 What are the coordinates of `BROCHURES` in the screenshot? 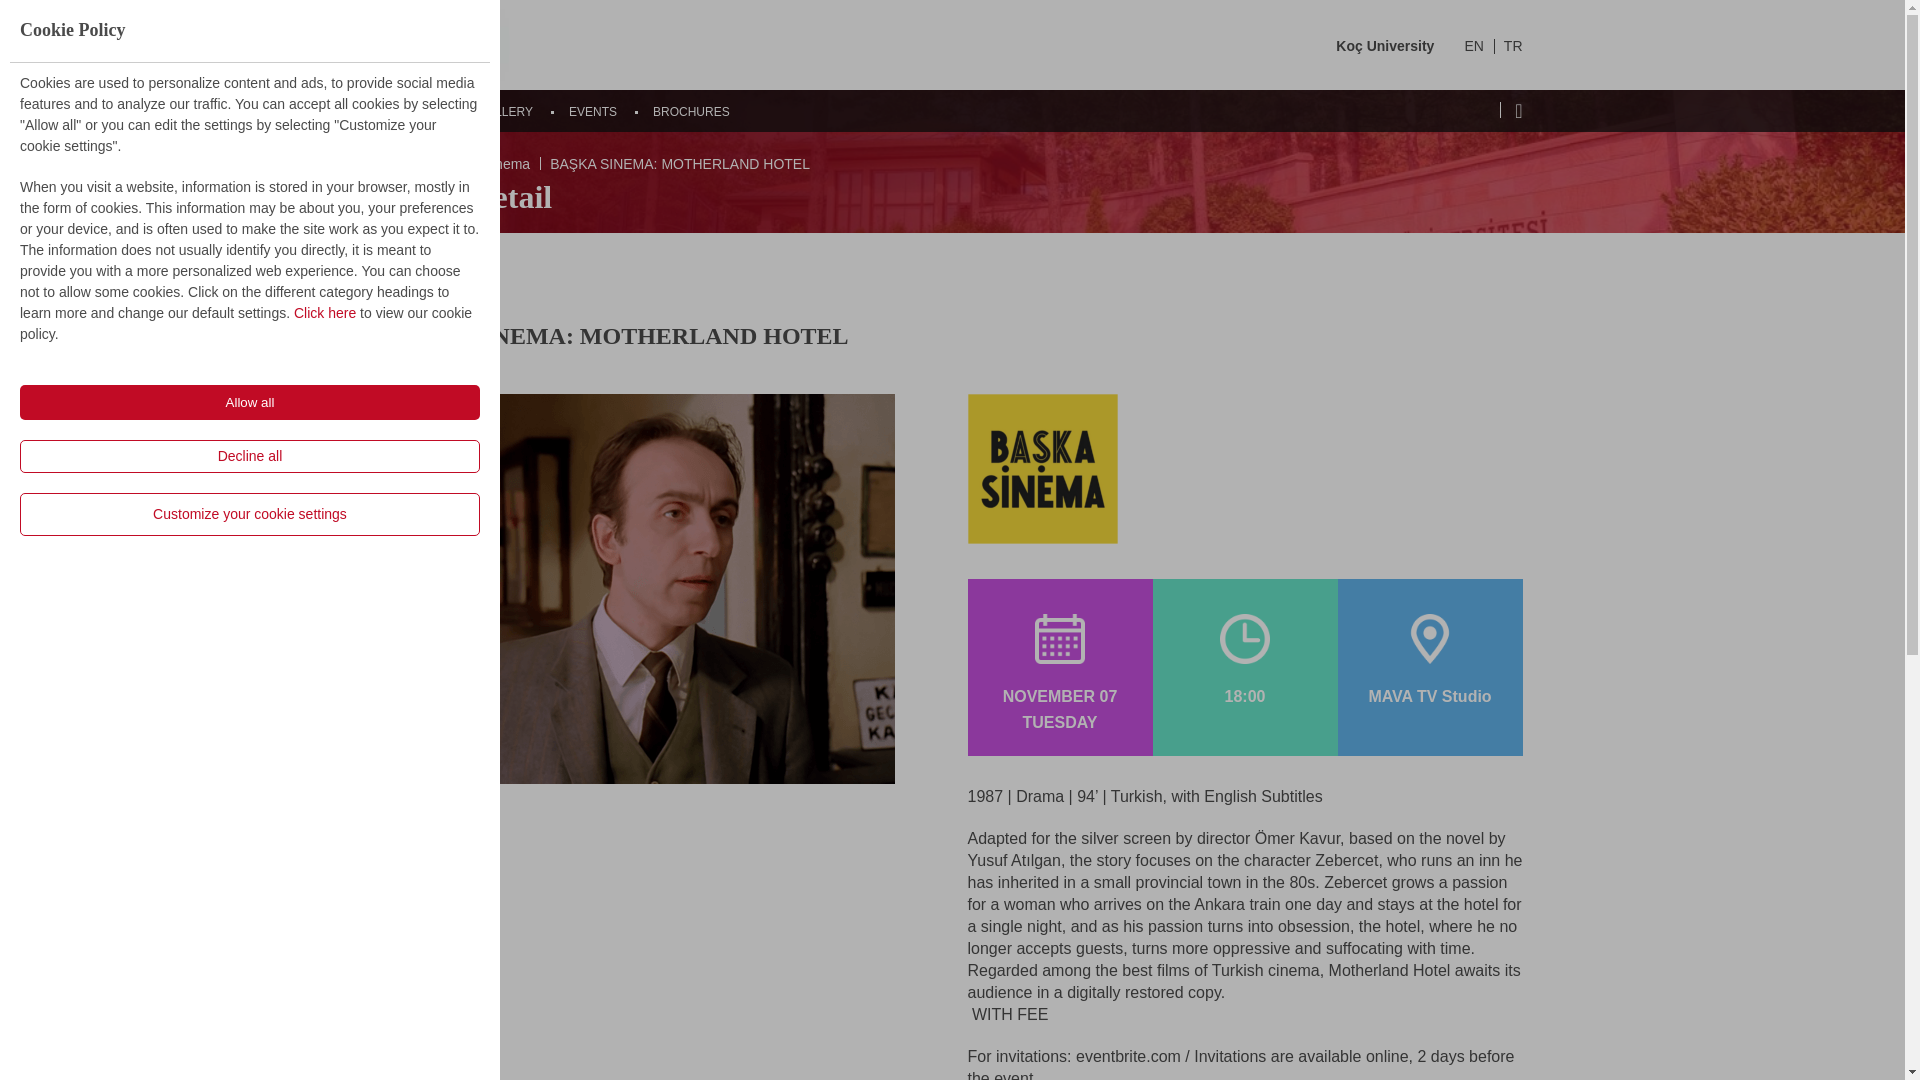 It's located at (690, 111).